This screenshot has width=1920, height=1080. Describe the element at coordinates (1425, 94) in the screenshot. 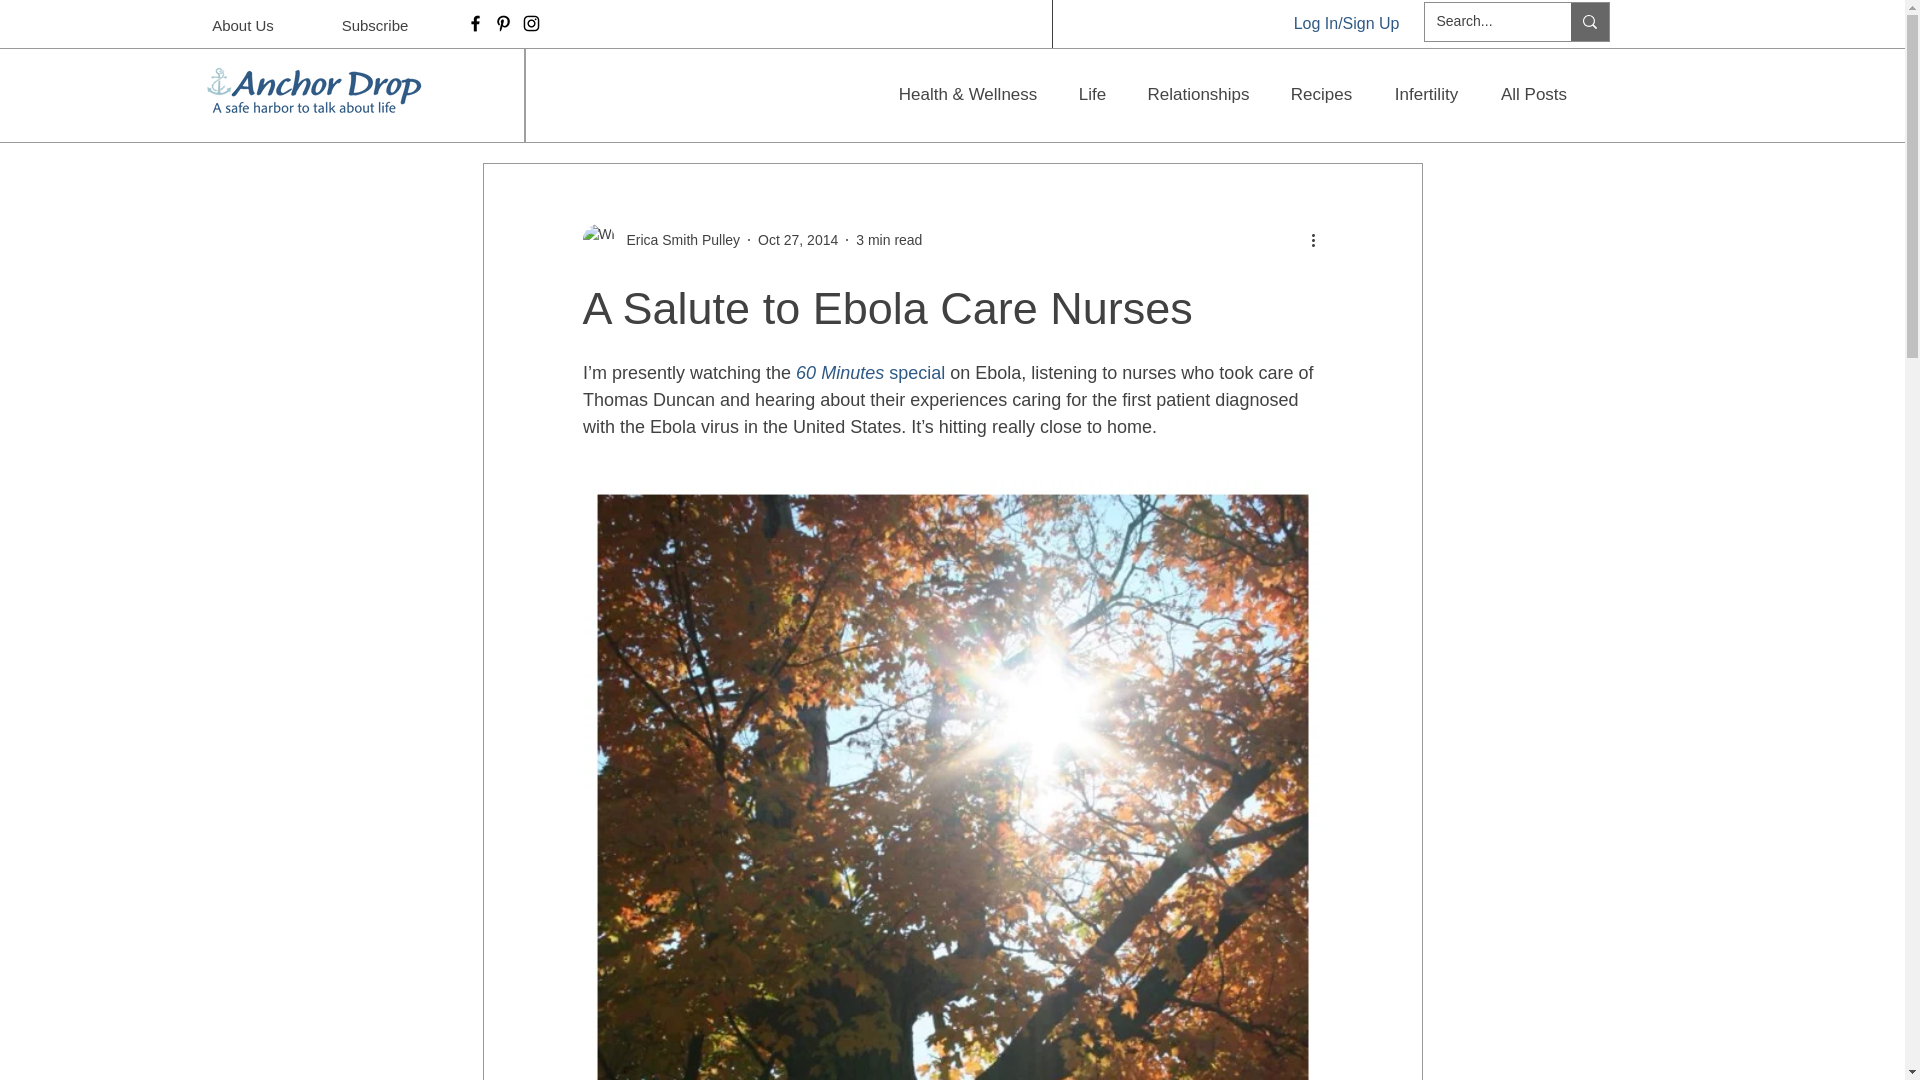

I see `Infertility` at that location.